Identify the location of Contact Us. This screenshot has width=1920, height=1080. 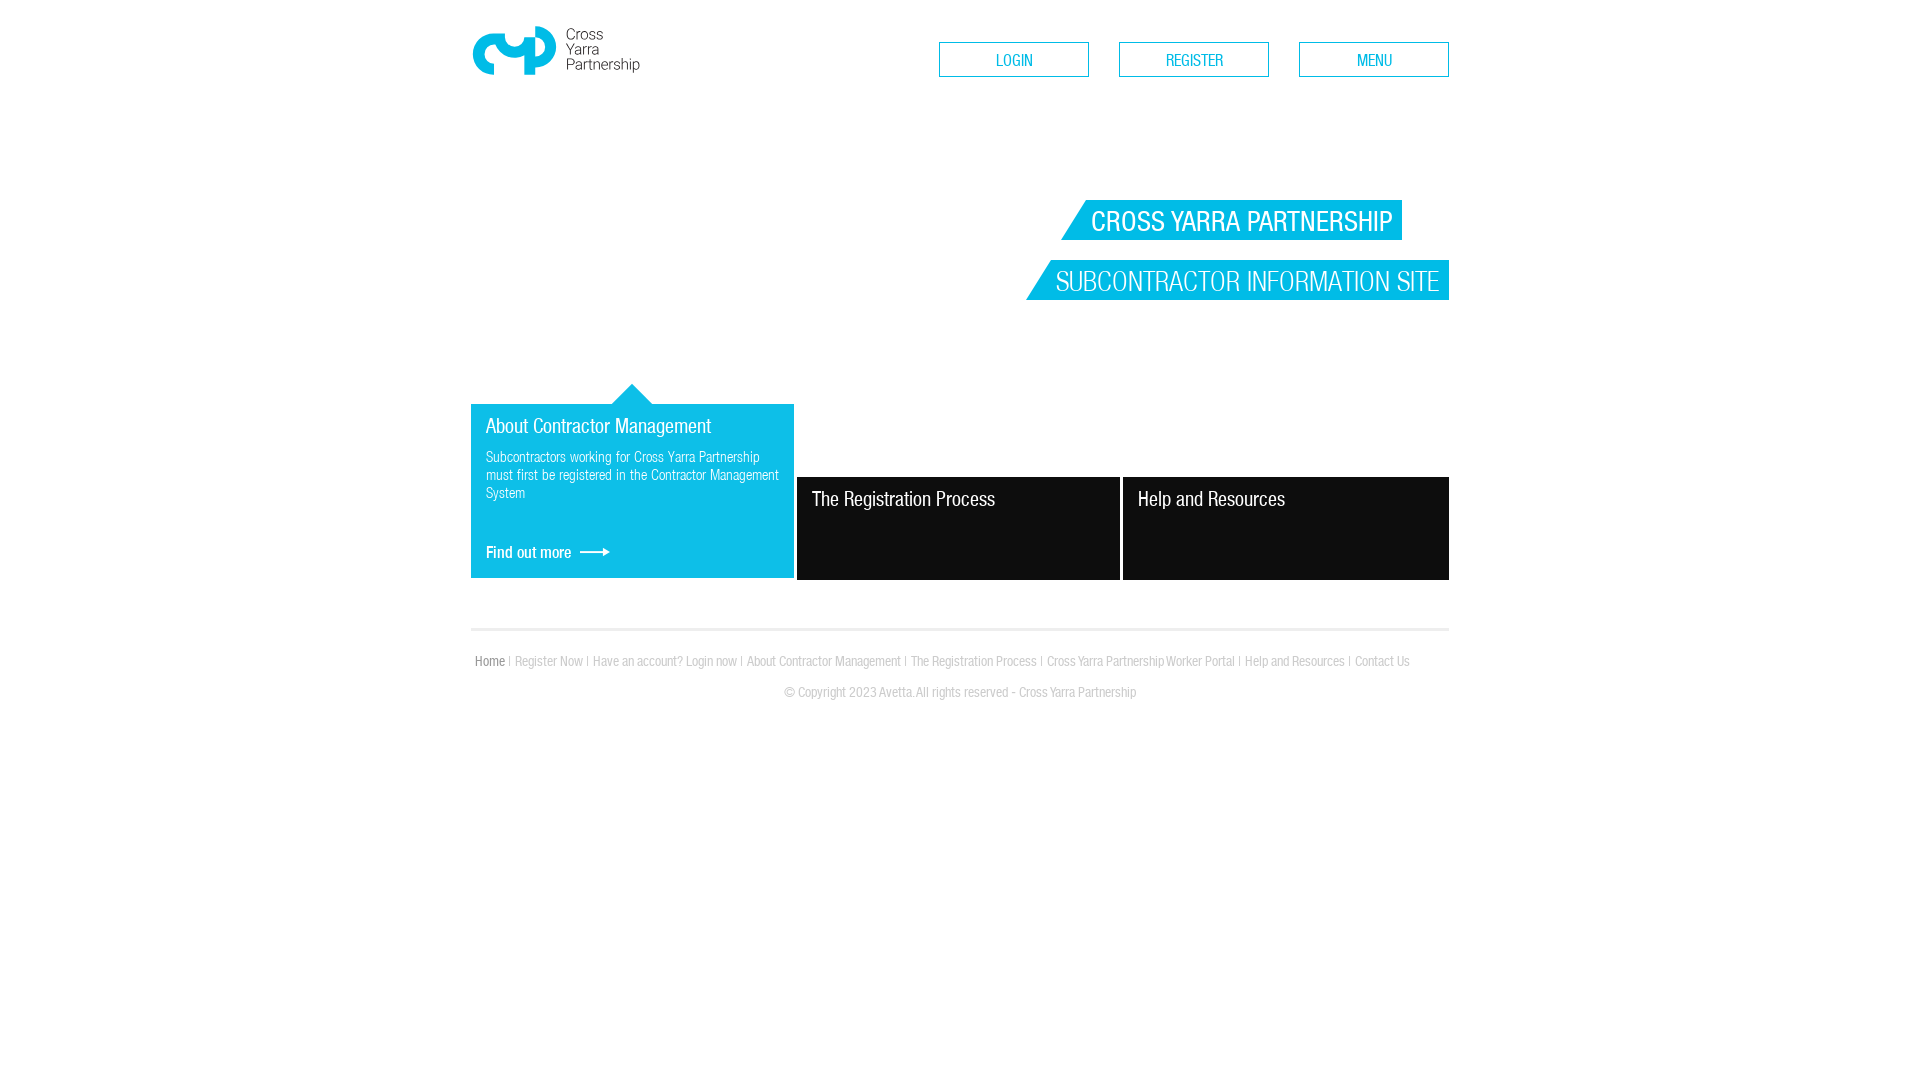
(1382, 661).